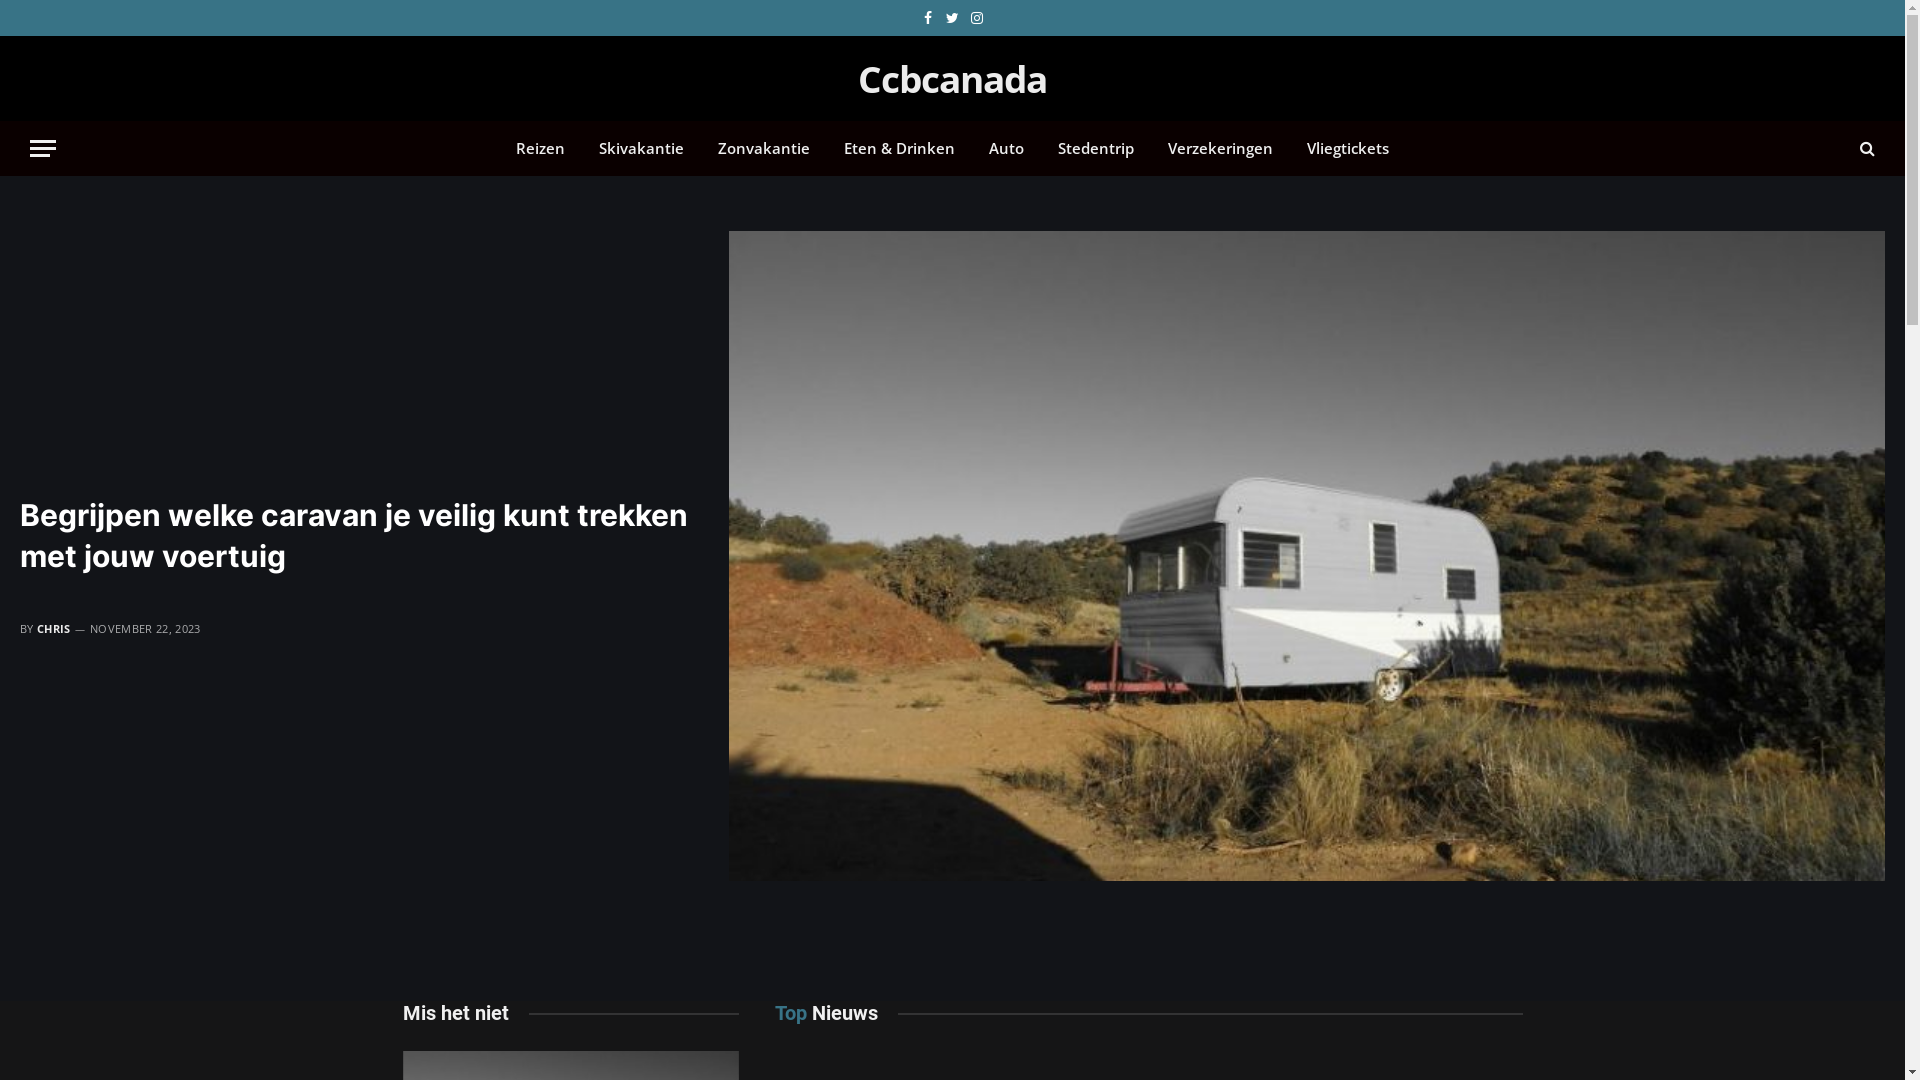 Image resolution: width=1920 pixels, height=1080 pixels. I want to click on Twitter, so click(952, 18).